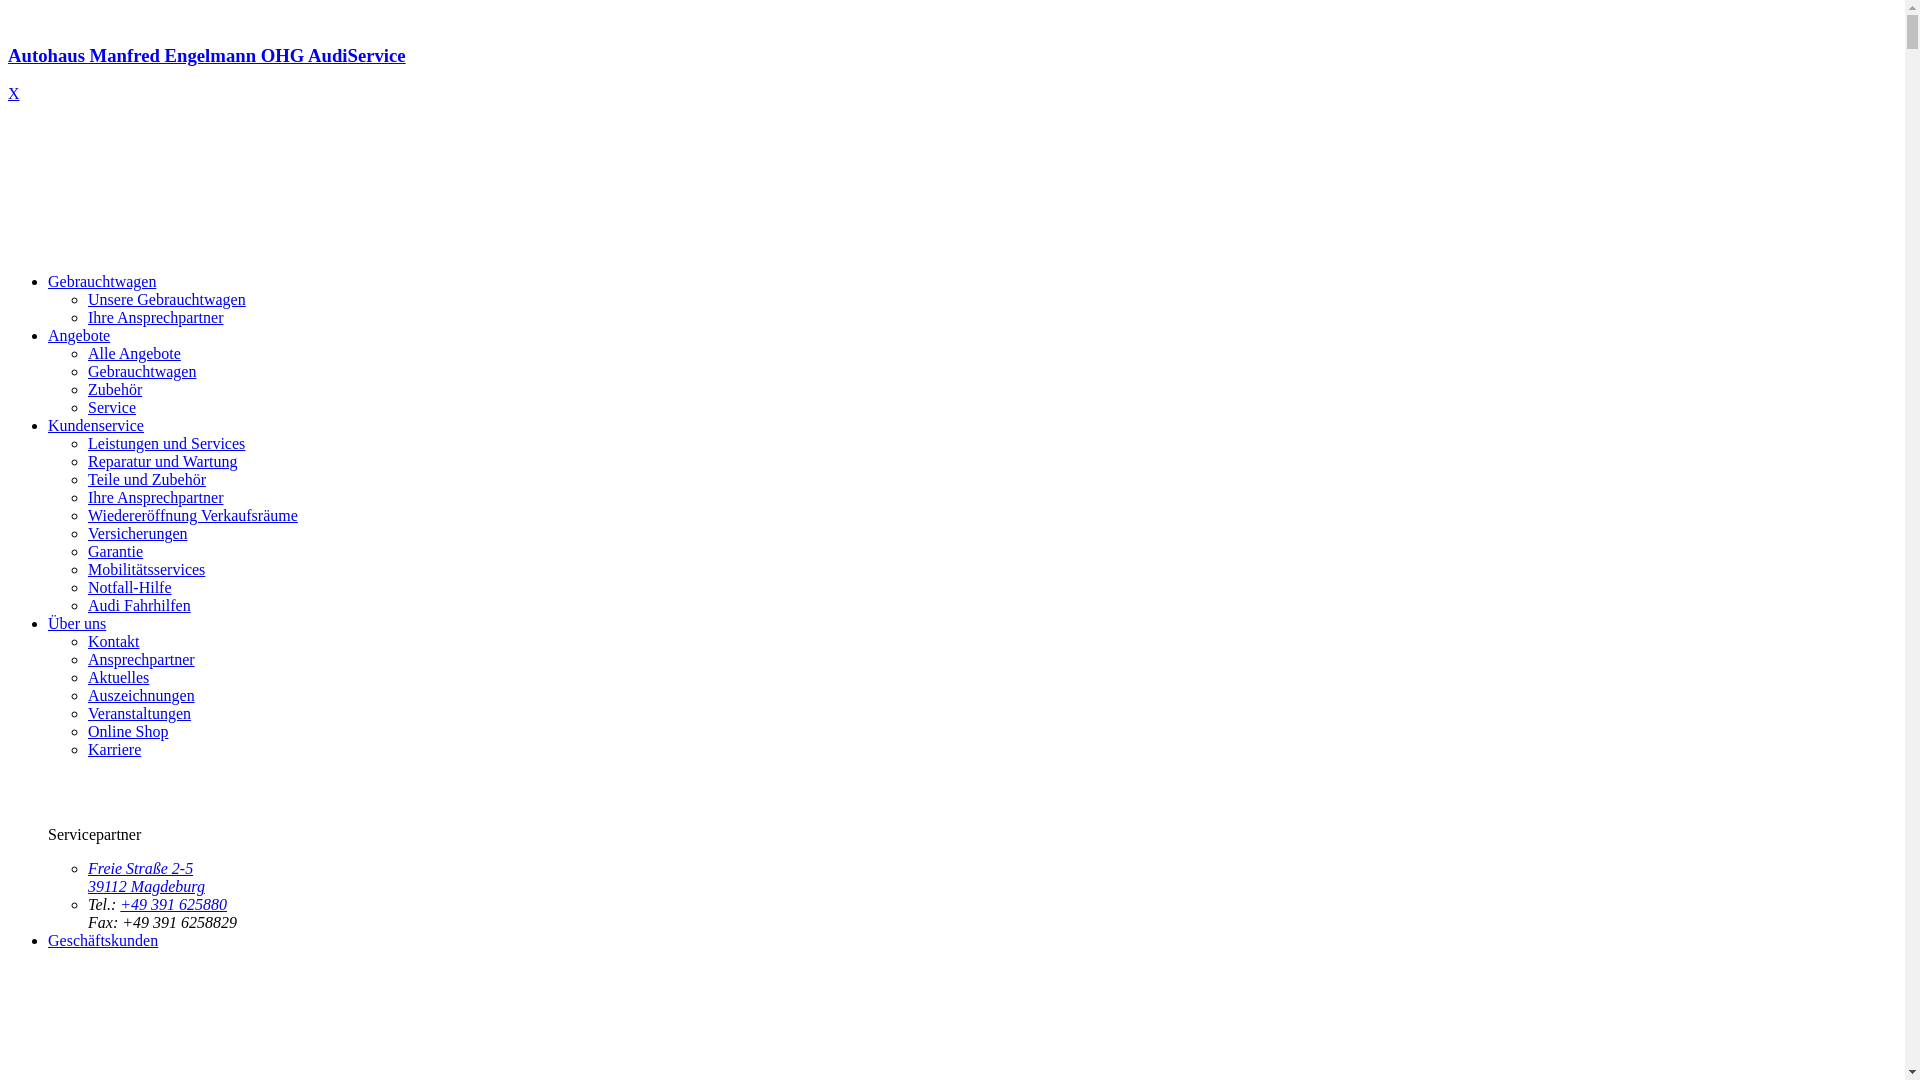 This screenshot has width=1920, height=1080. Describe the element at coordinates (128, 732) in the screenshot. I see `Online Shop` at that location.